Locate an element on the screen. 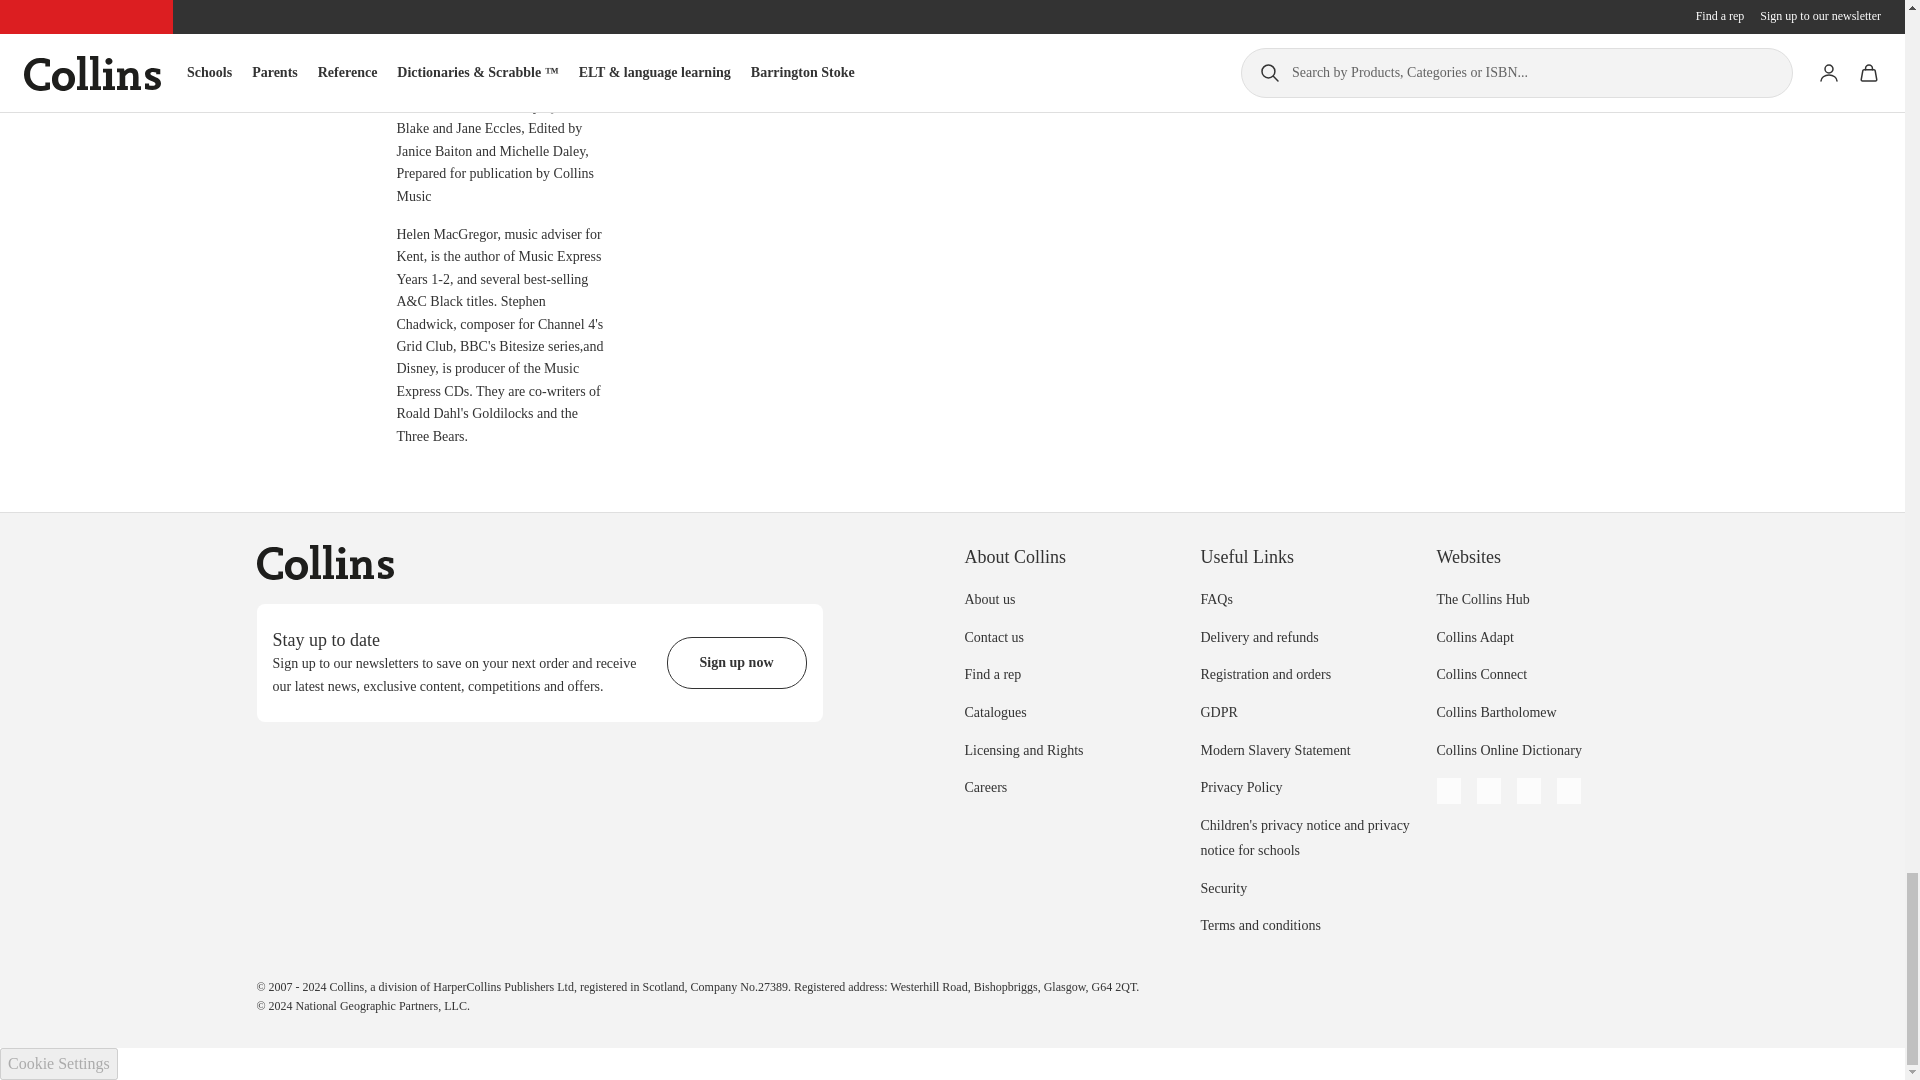  Registration and orders is located at coordinates (1265, 674).